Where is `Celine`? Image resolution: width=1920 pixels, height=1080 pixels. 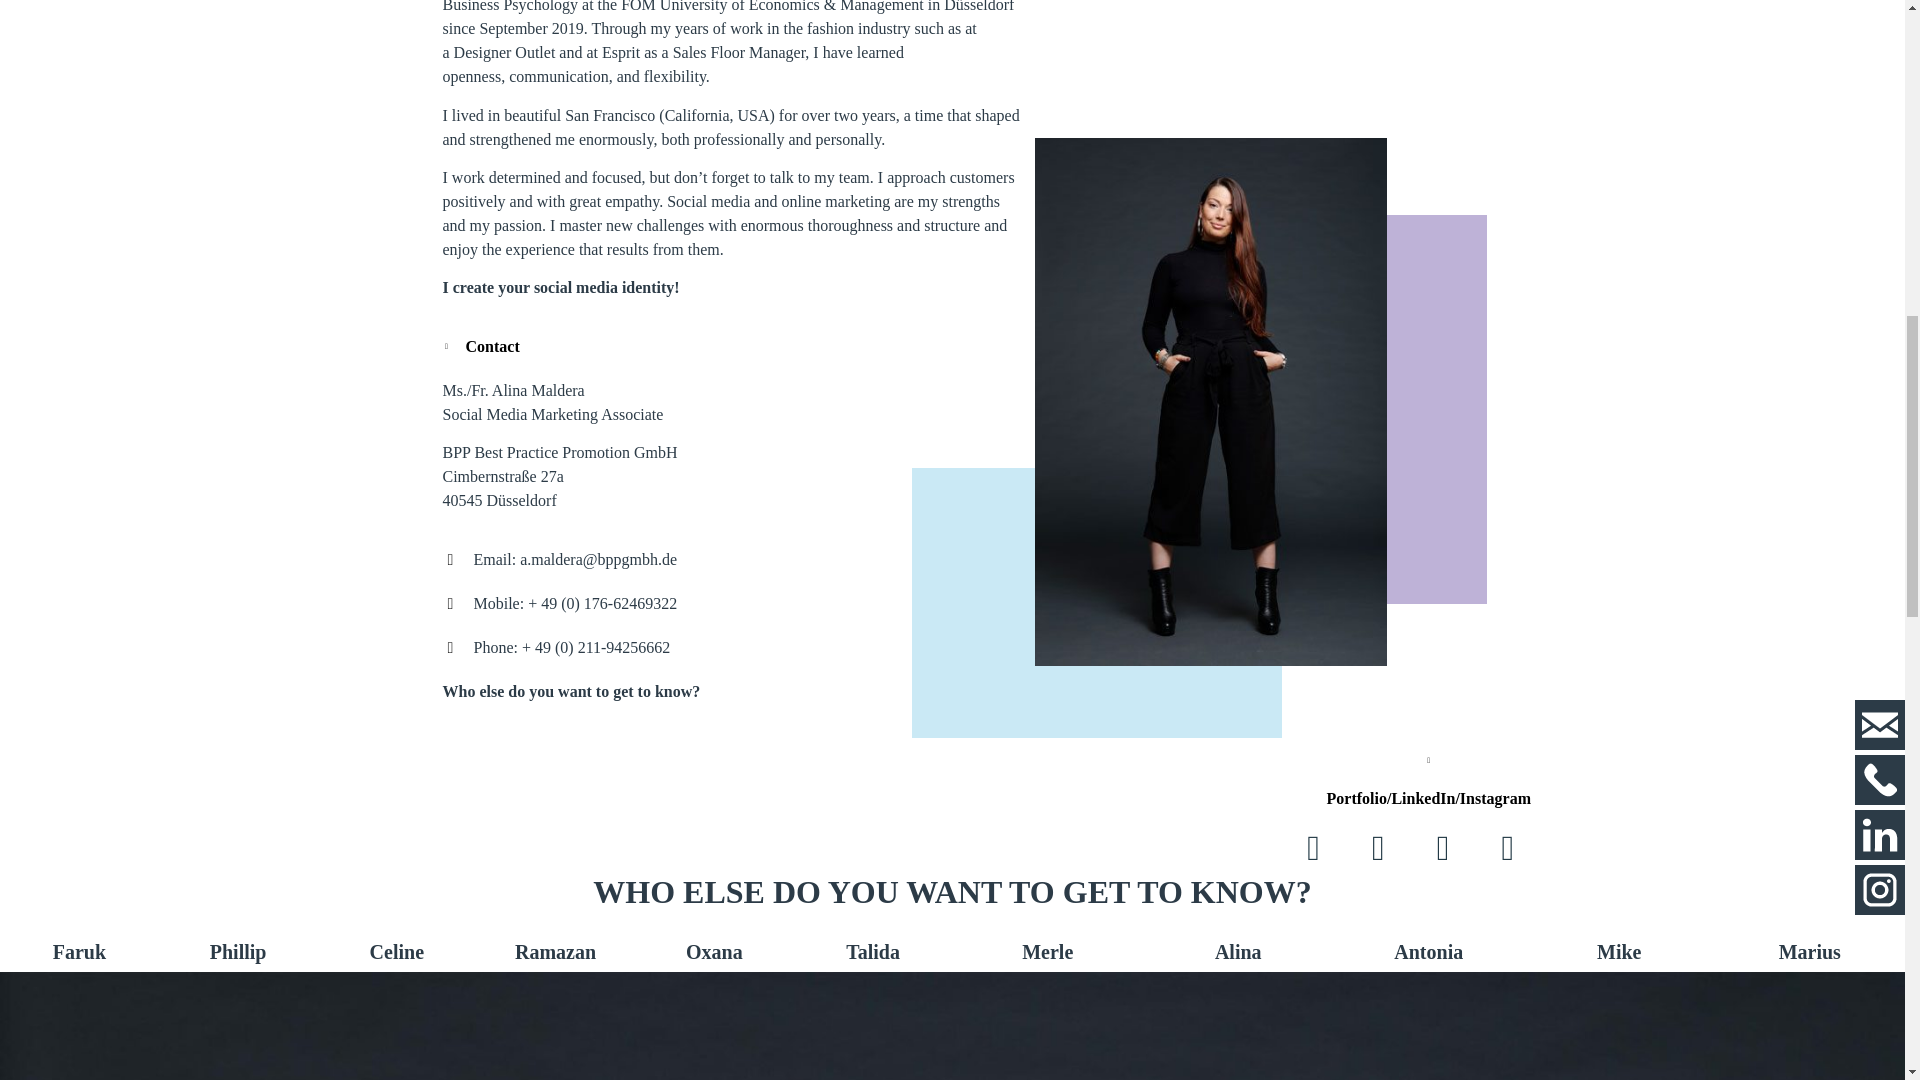
Celine is located at coordinates (397, 952).